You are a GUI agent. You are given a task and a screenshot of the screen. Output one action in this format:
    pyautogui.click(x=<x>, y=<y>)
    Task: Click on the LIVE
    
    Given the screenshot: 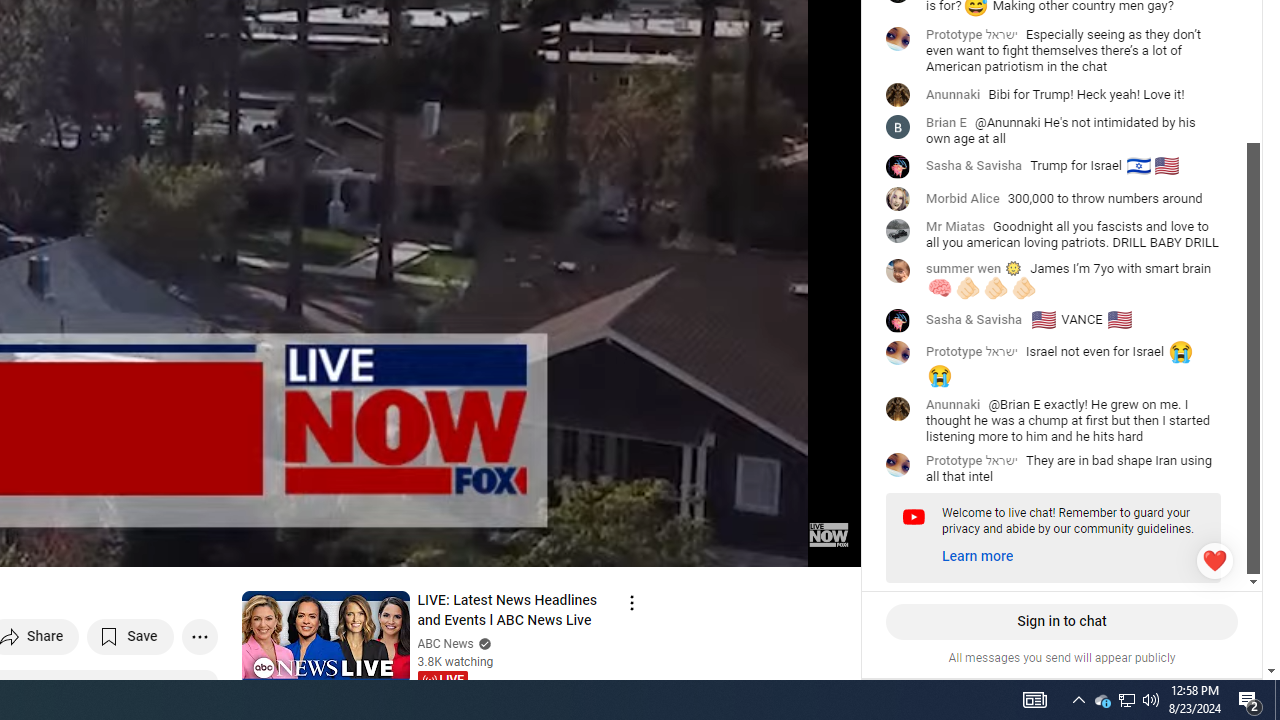 What is the action you would take?
    pyautogui.click(x=442, y=680)
    